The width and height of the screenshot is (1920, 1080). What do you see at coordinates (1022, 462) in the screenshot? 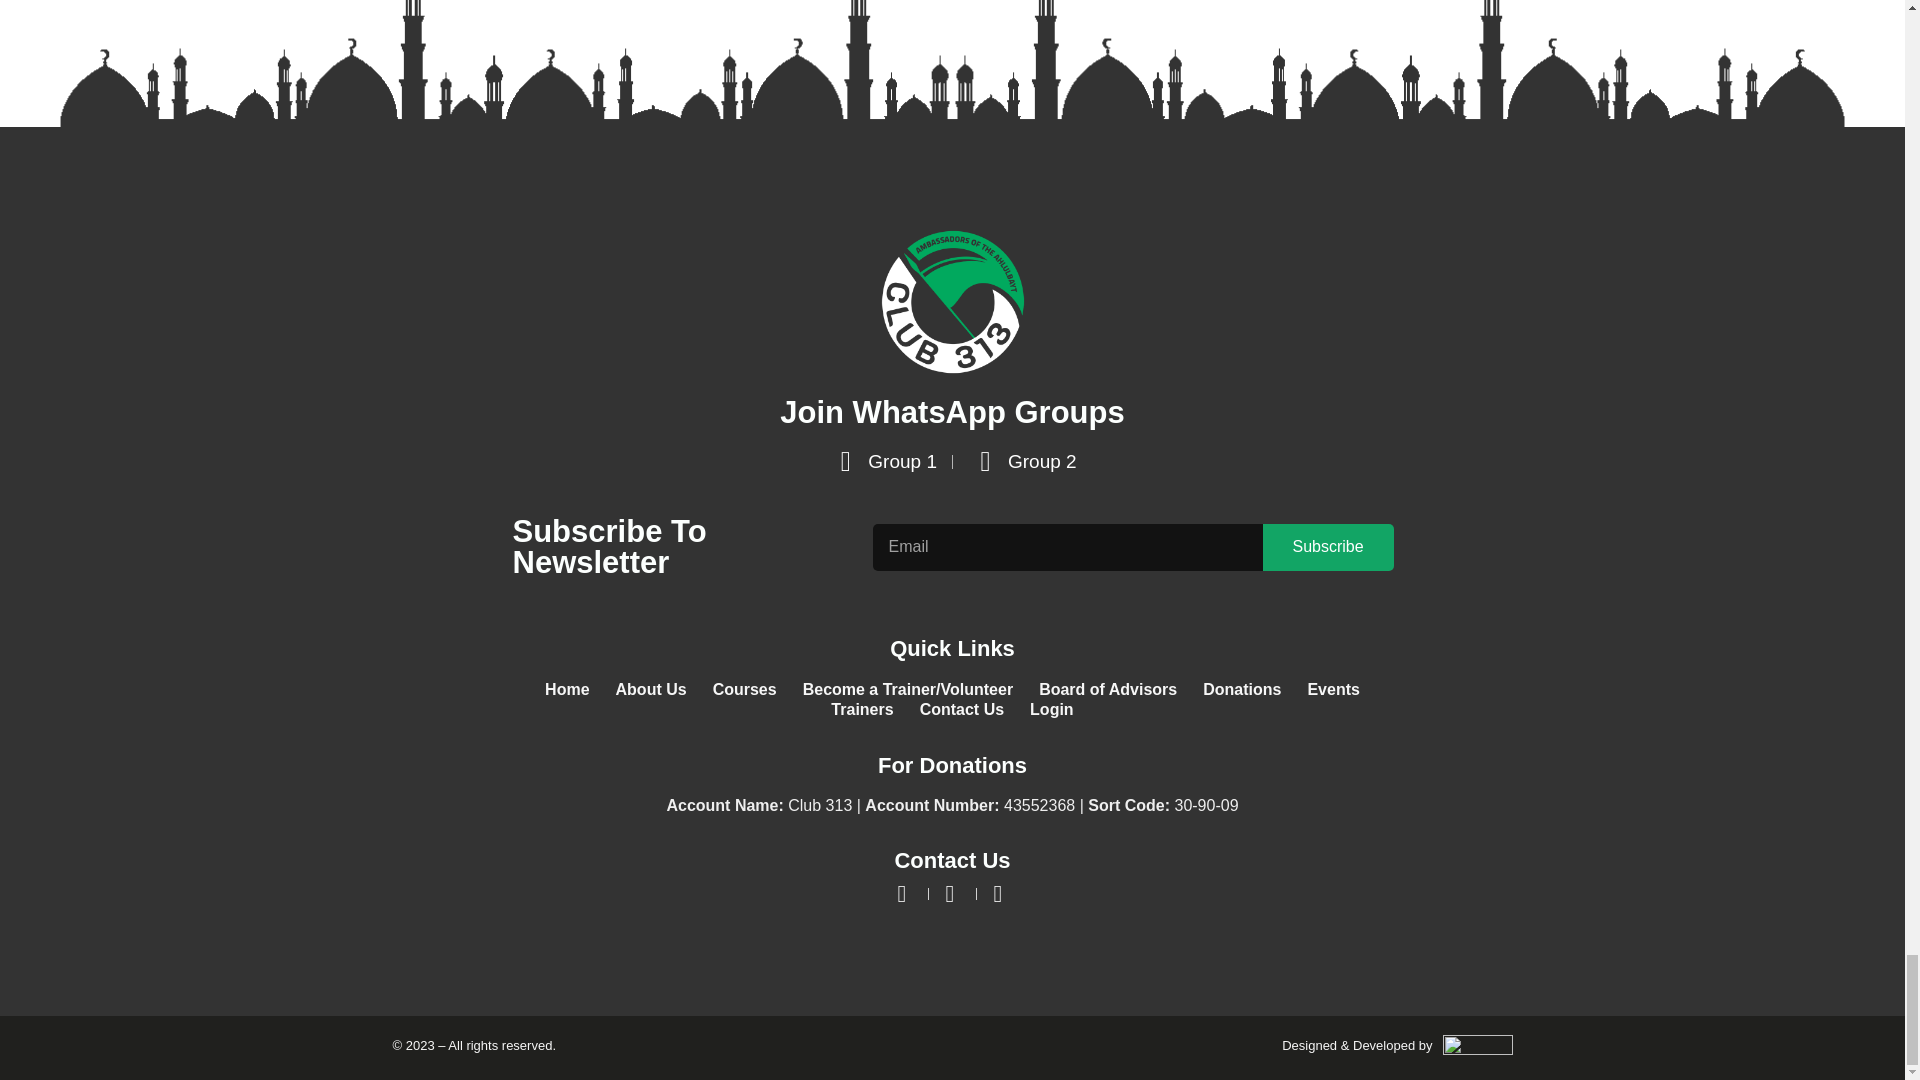
I see `Group 2` at bounding box center [1022, 462].